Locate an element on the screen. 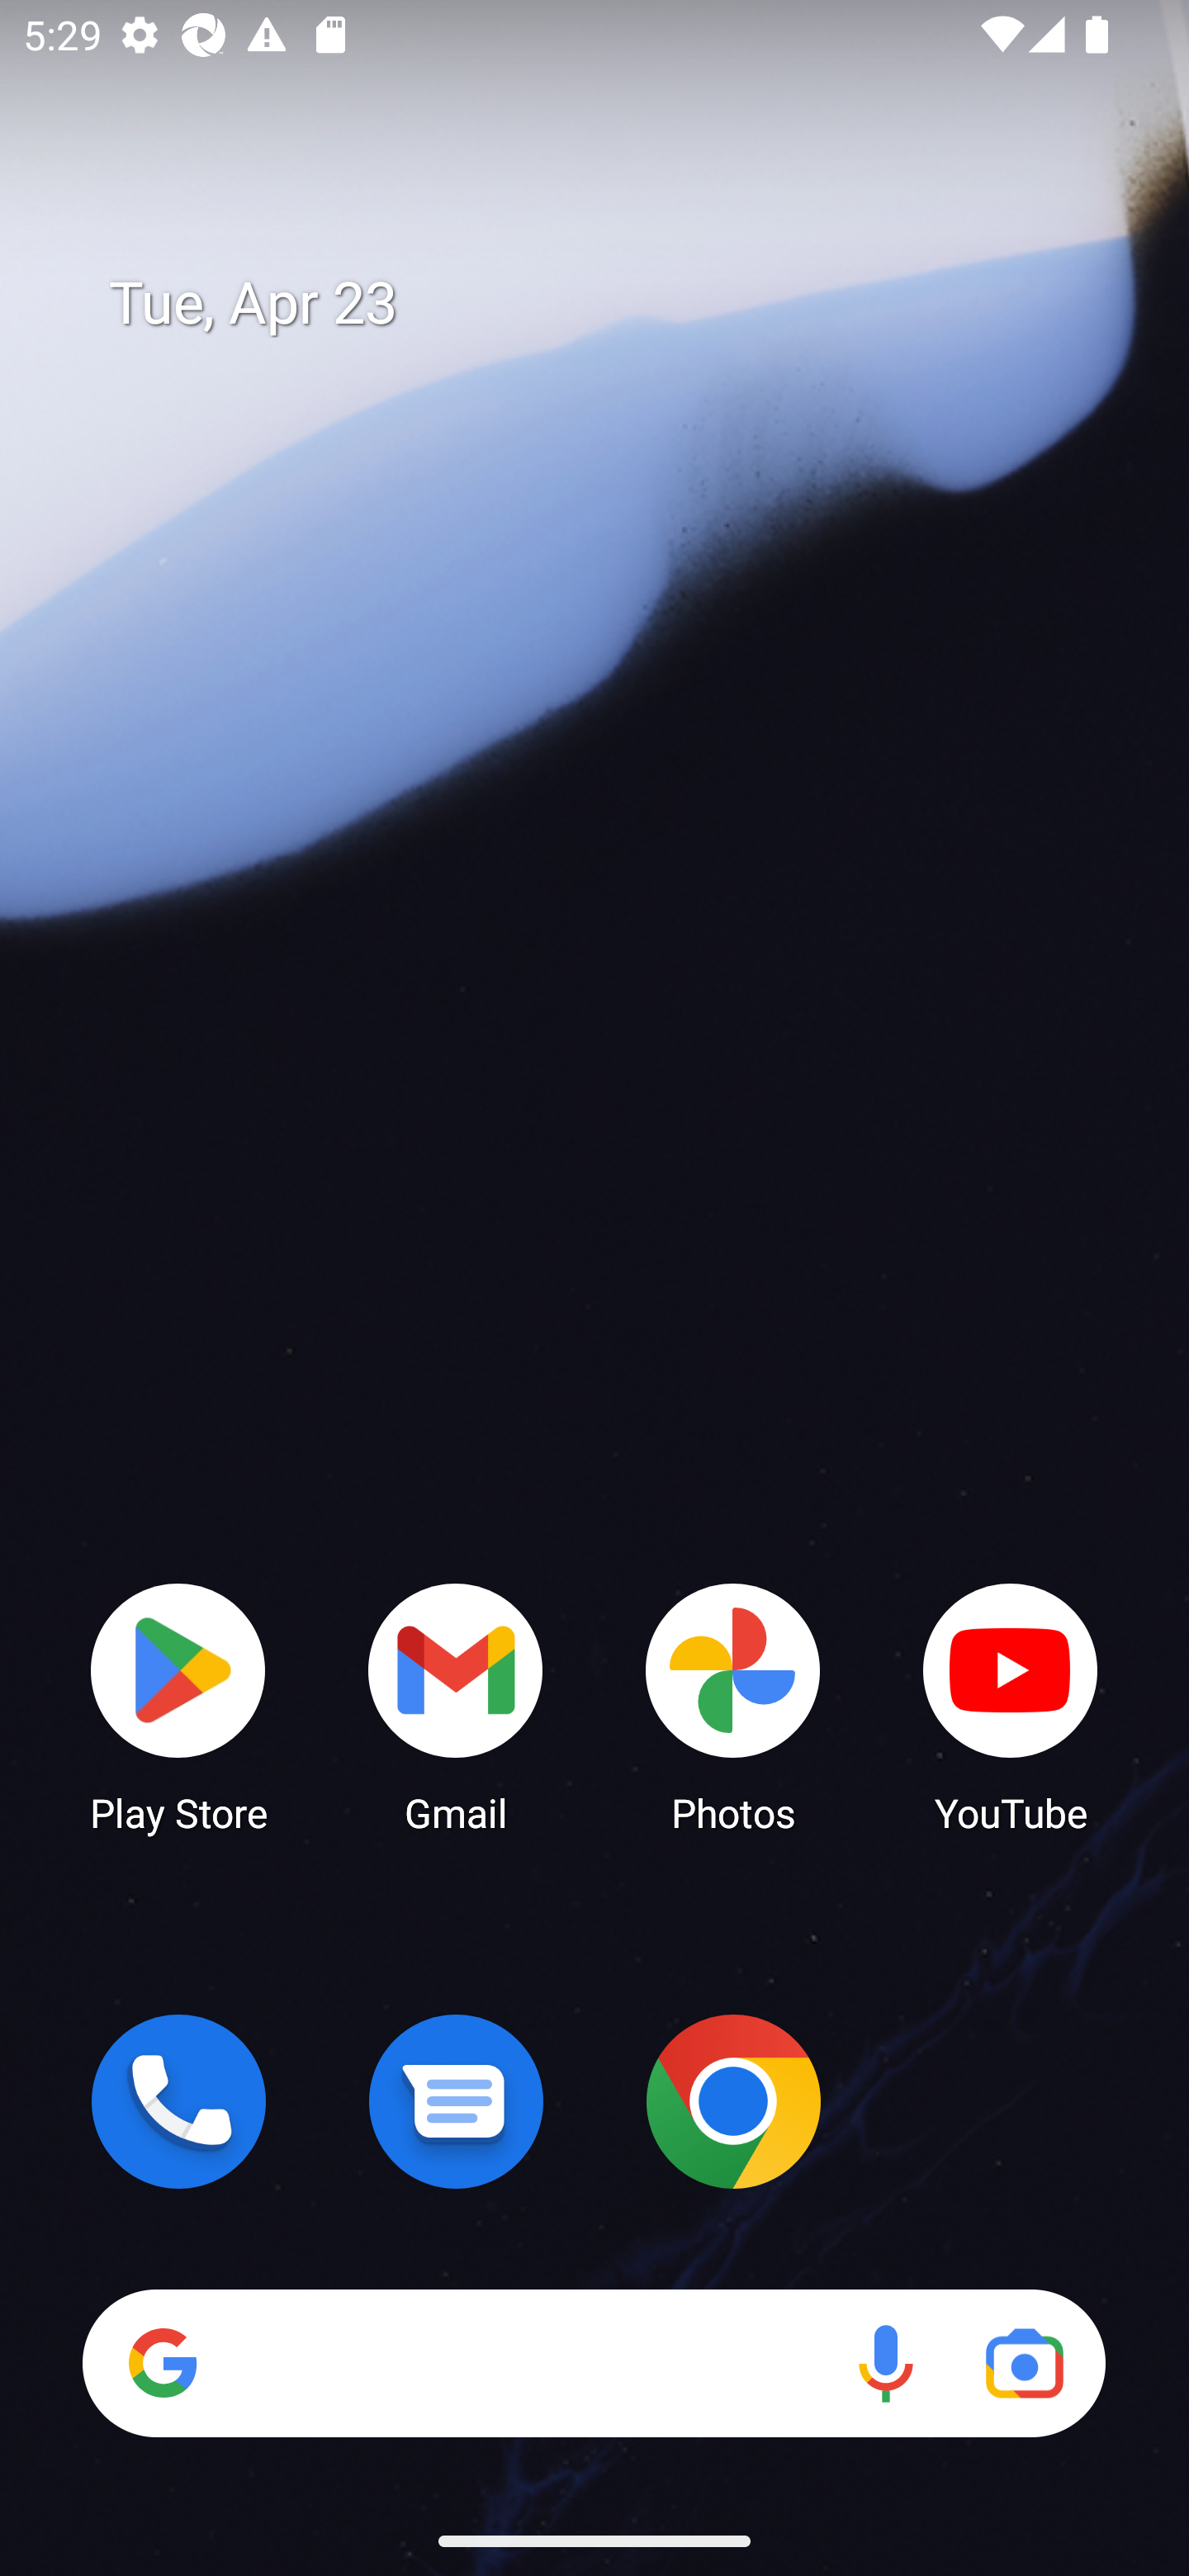 This screenshot has height=2576, width=1189. YouTube is located at coordinates (1011, 1706).